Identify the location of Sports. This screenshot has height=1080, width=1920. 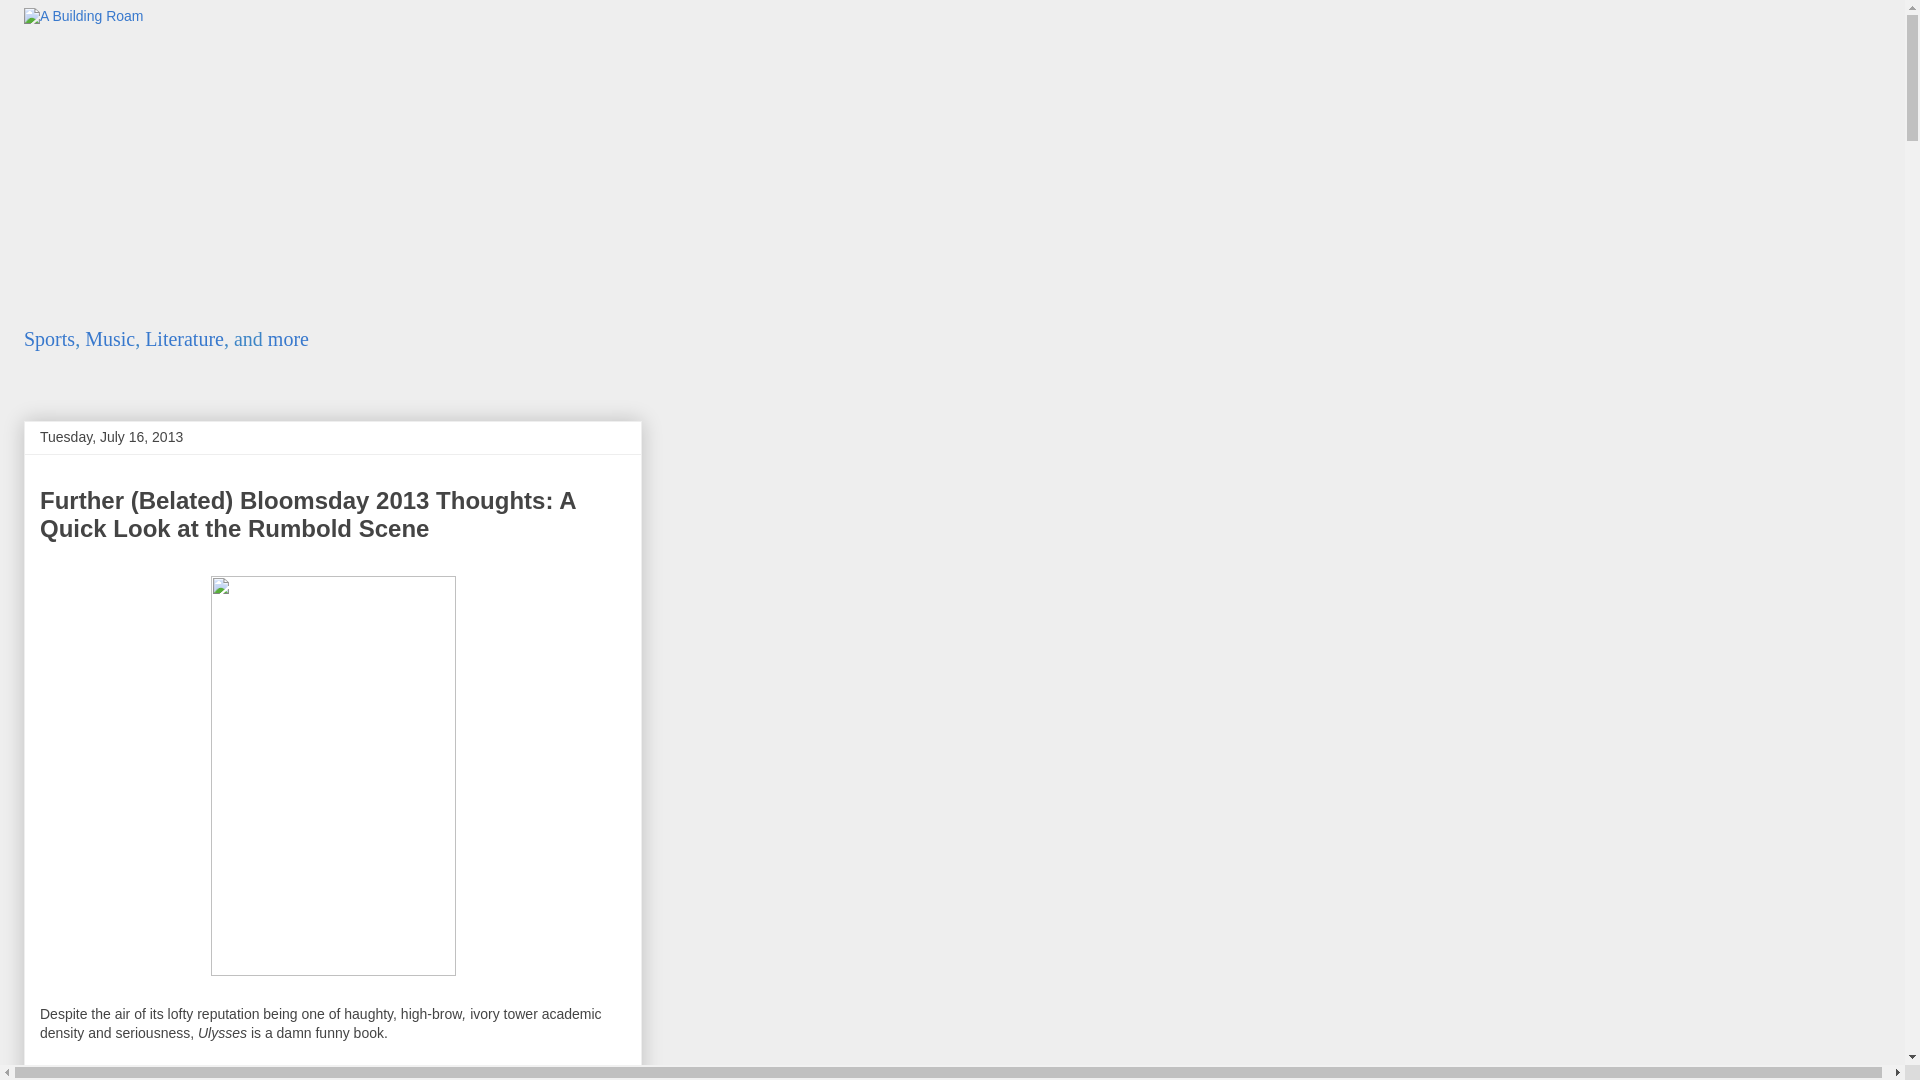
(48, 338).